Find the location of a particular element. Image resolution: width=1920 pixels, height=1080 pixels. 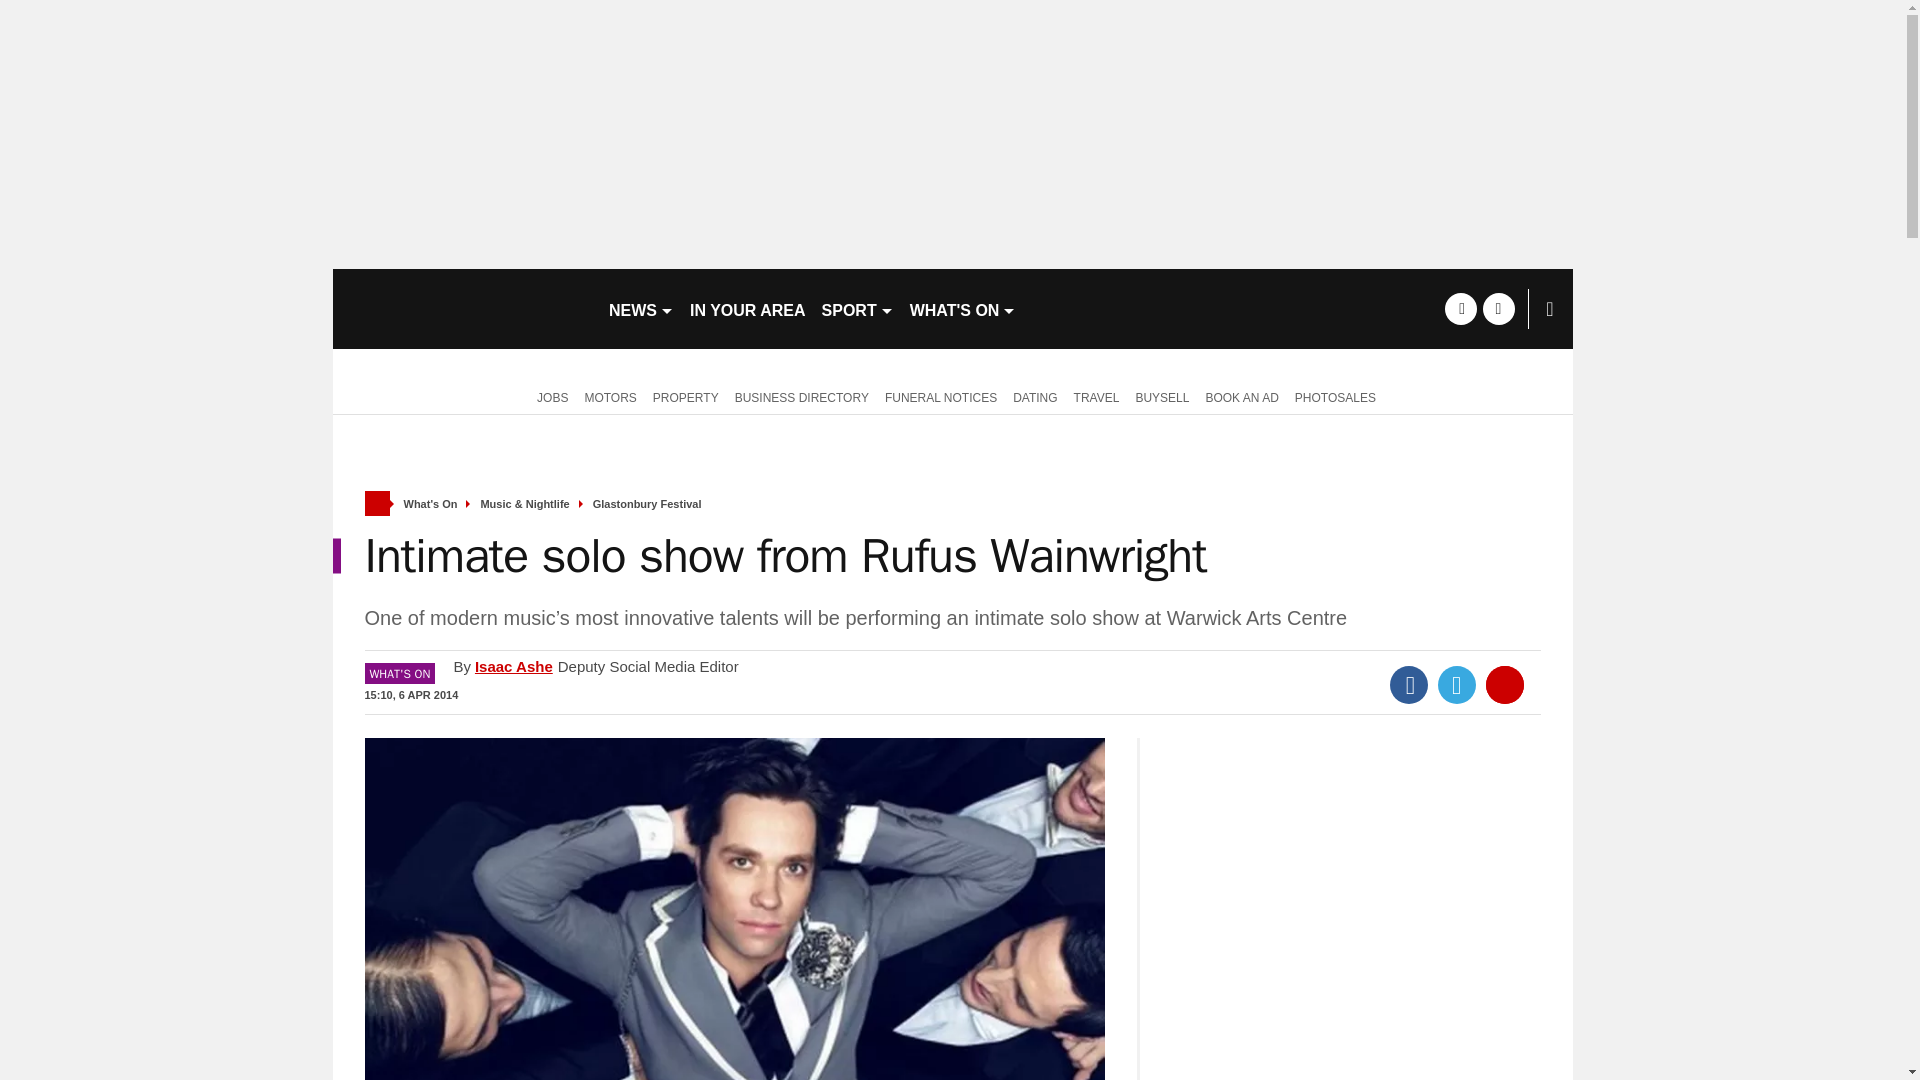

DATING is located at coordinates (1034, 396).